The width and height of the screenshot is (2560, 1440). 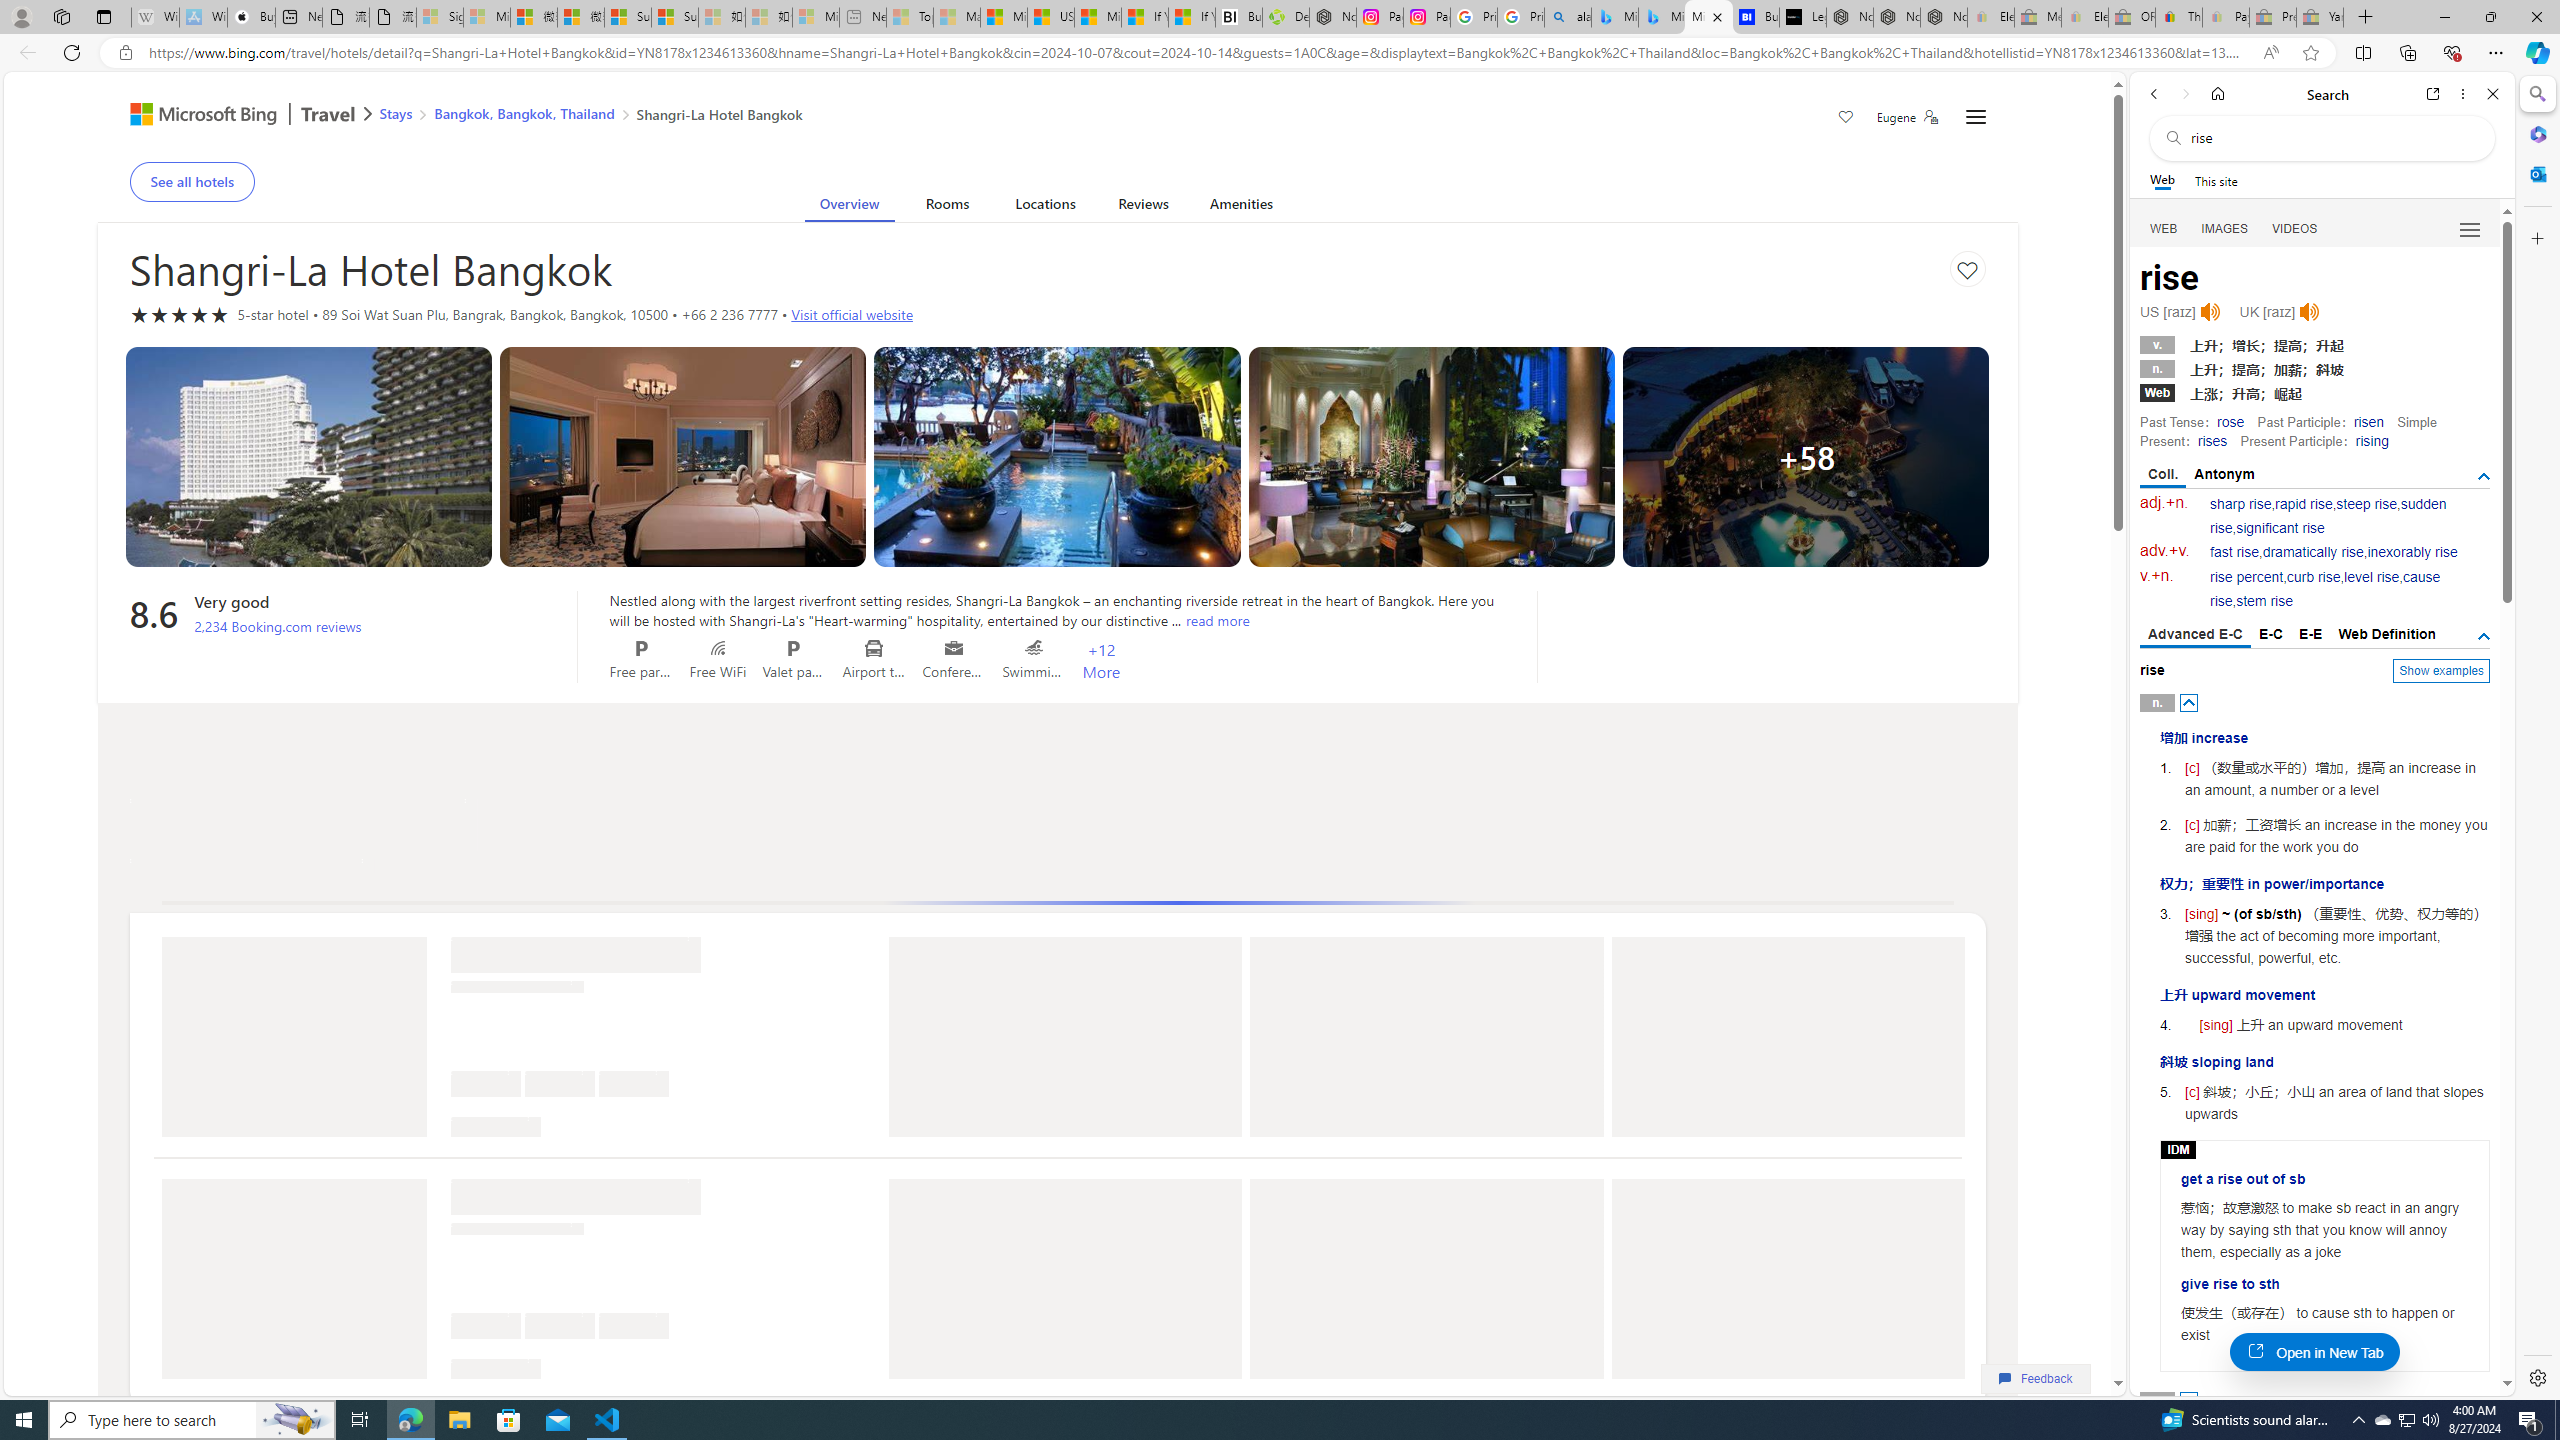 What do you see at coordinates (2246, 577) in the screenshot?
I see `rise percent` at bounding box center [2246, 577].